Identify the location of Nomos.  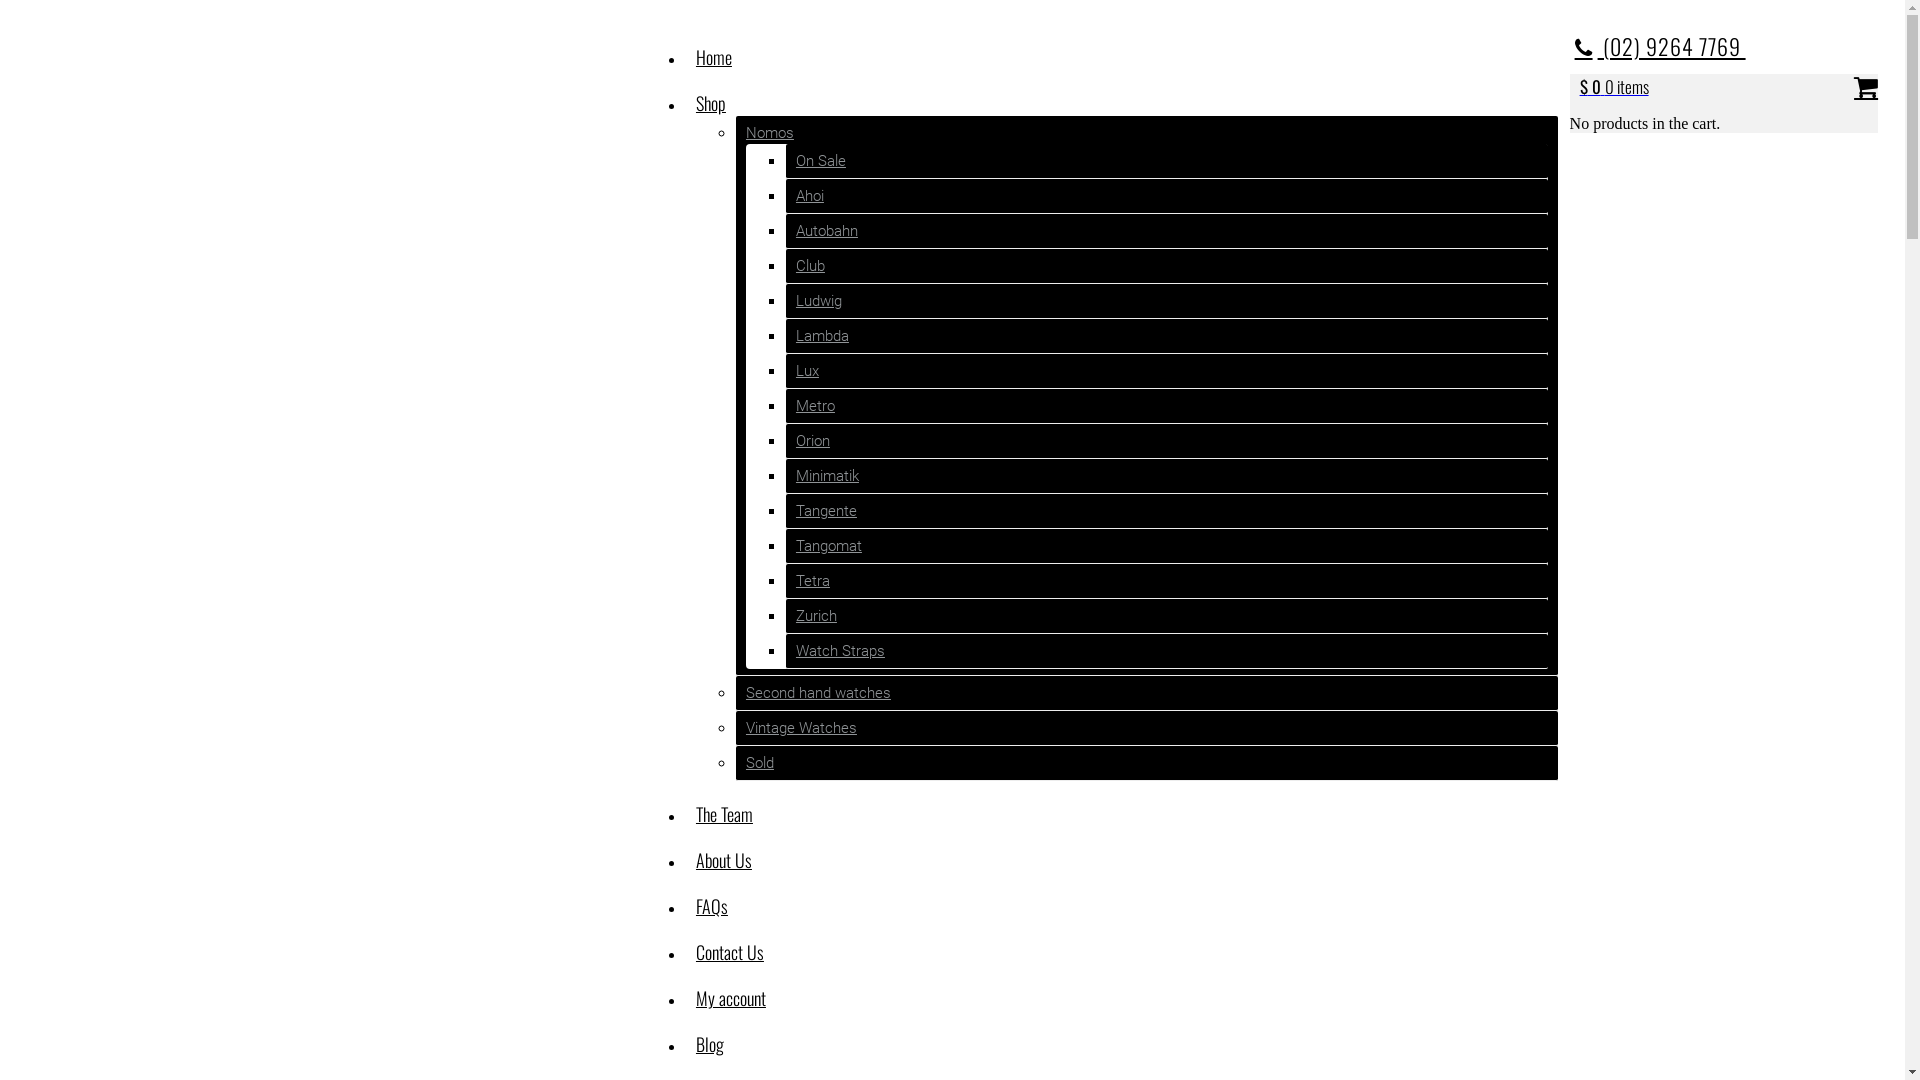
(770, 133).